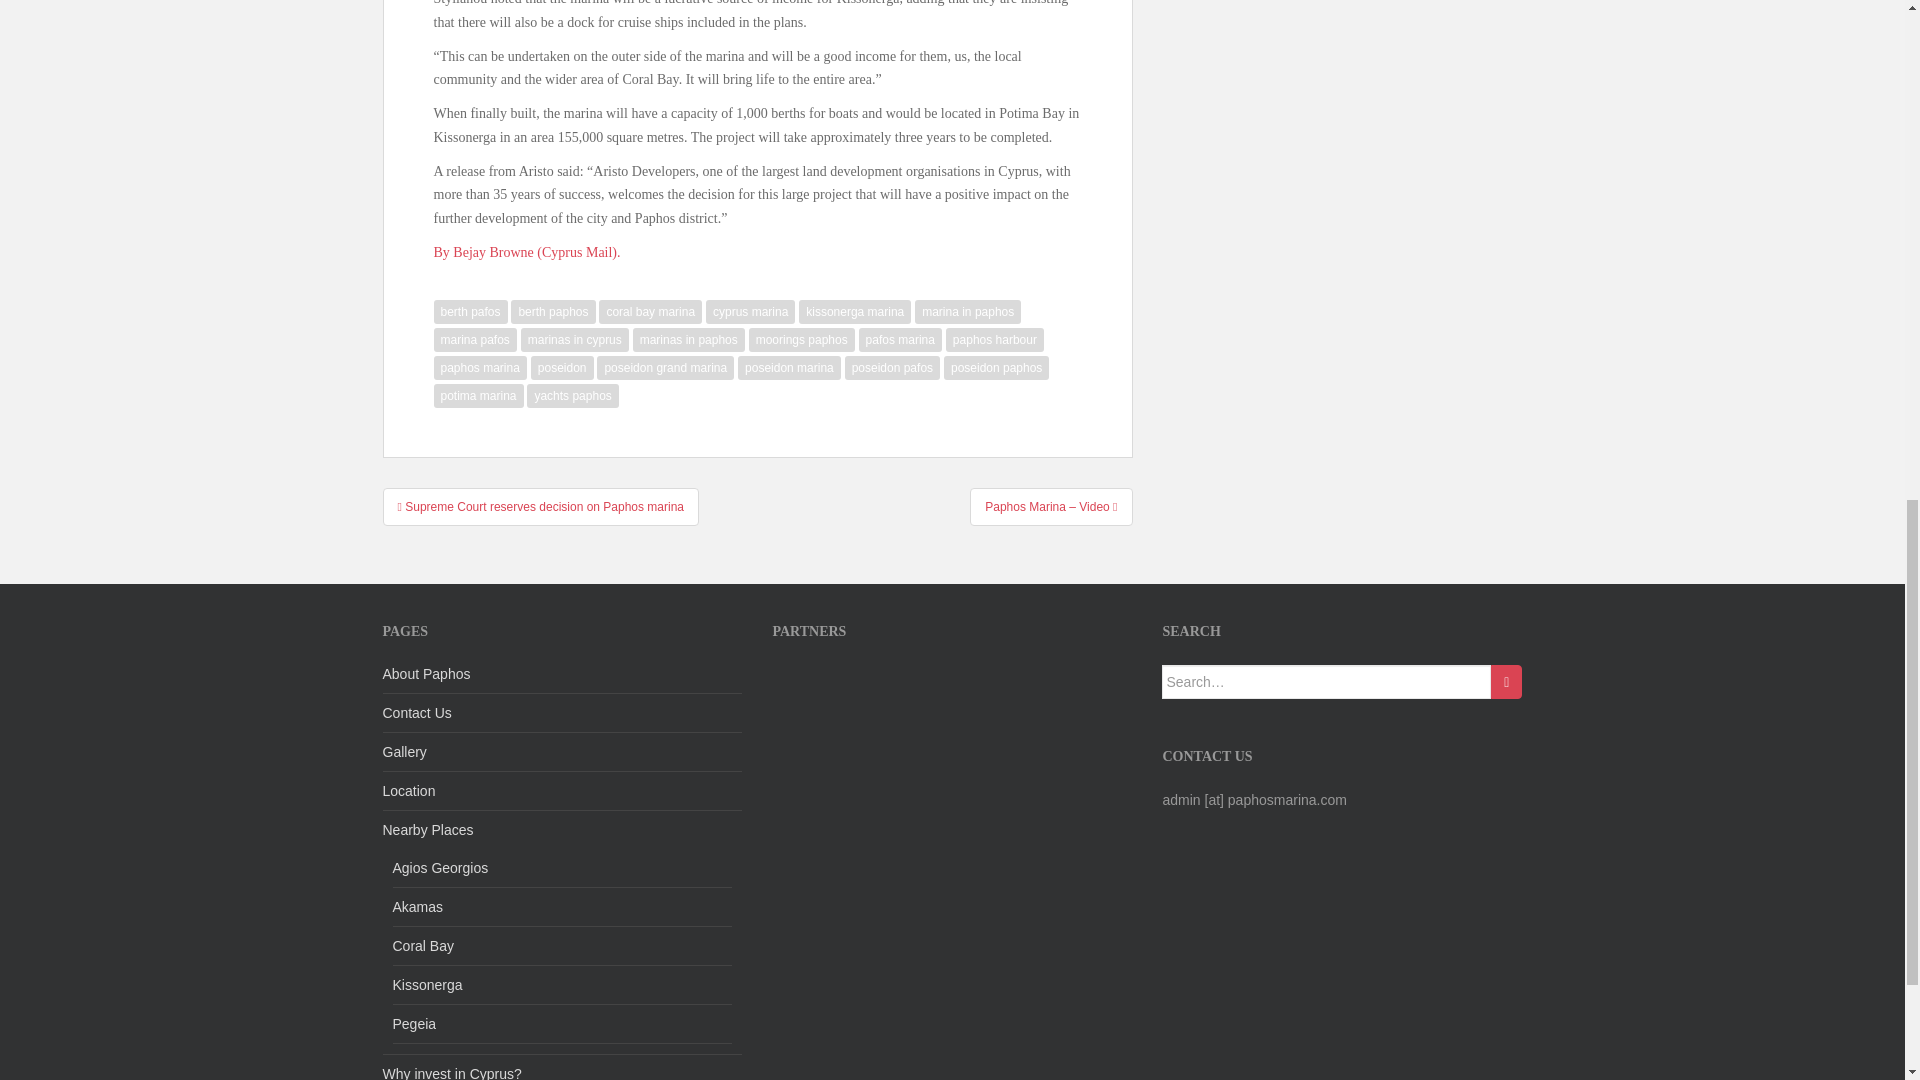 Image resolution: width=1920 pixels, height=1080 pixels. What do you see at coordinates (854, 312) in the screenshot?
I see `kissonerga marina` at bounding box center [854, 312].